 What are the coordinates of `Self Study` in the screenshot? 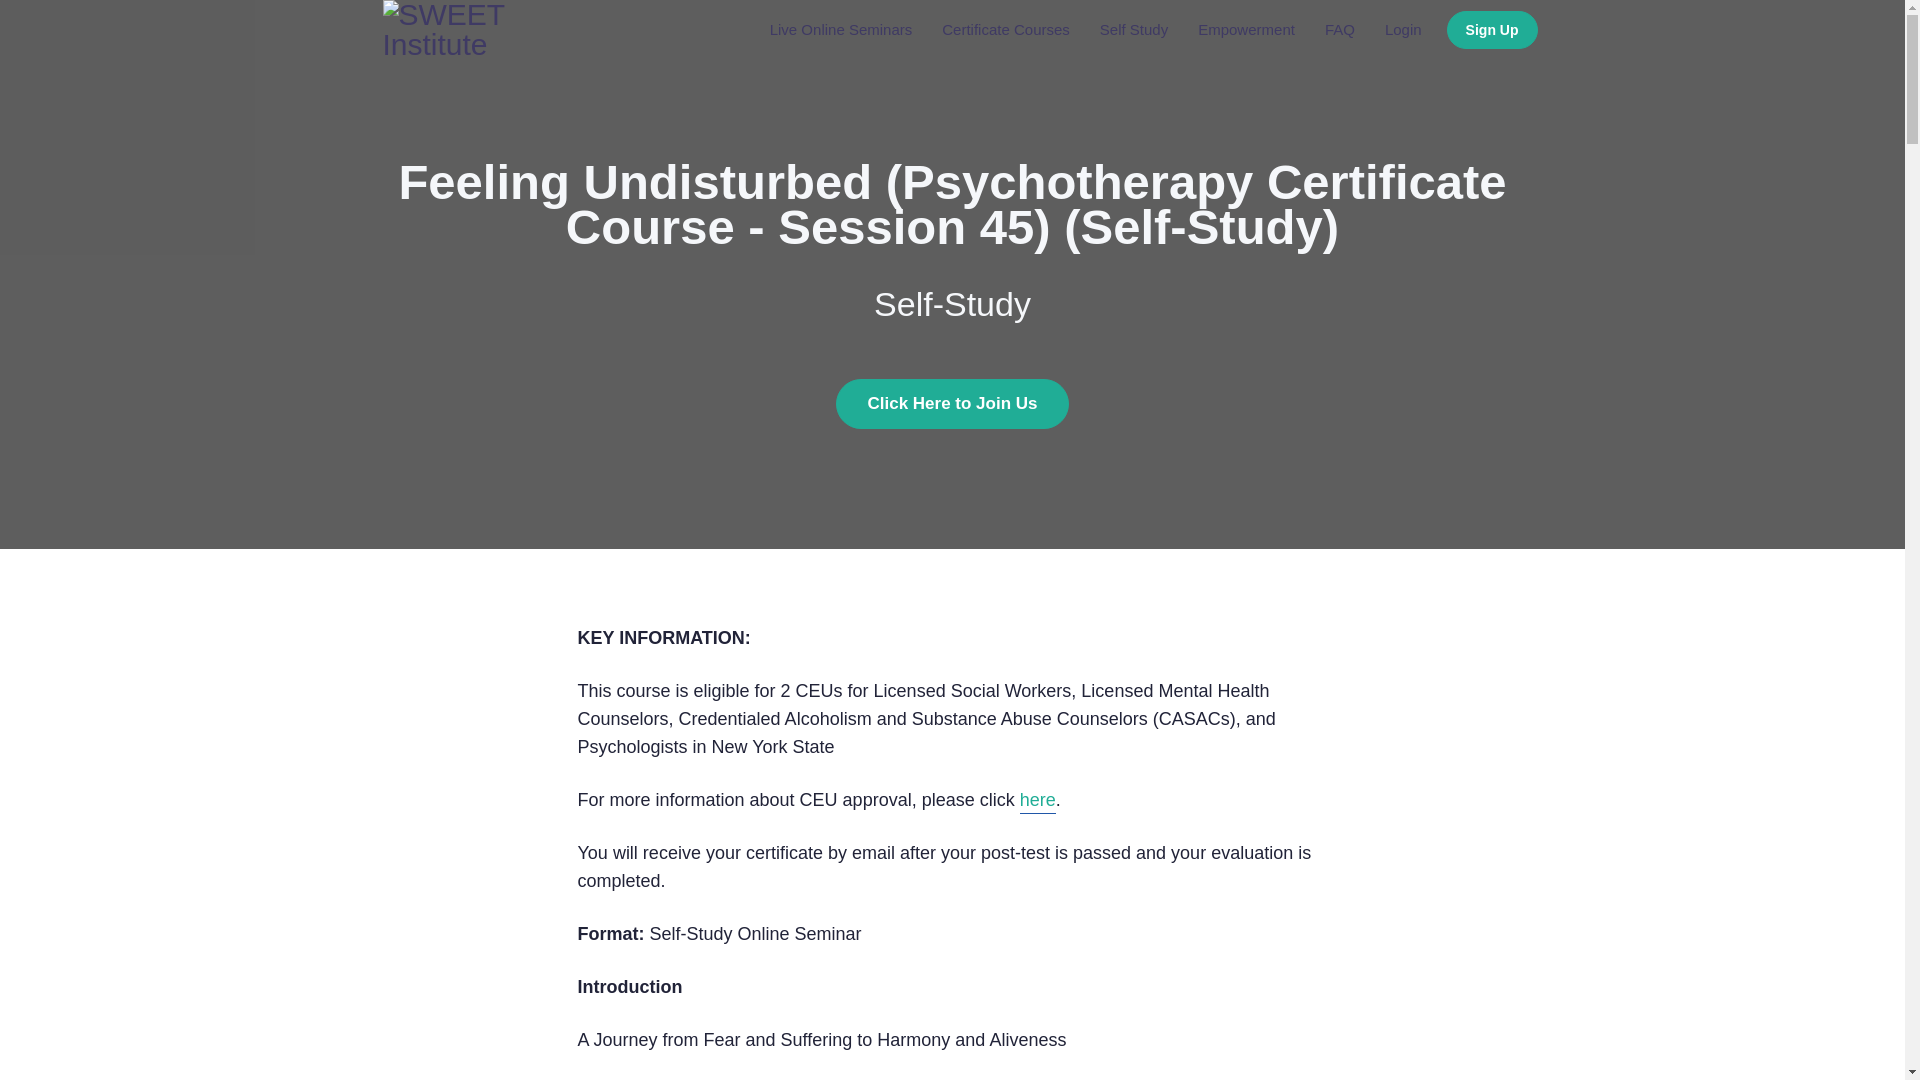 It's located at (1133, 30).